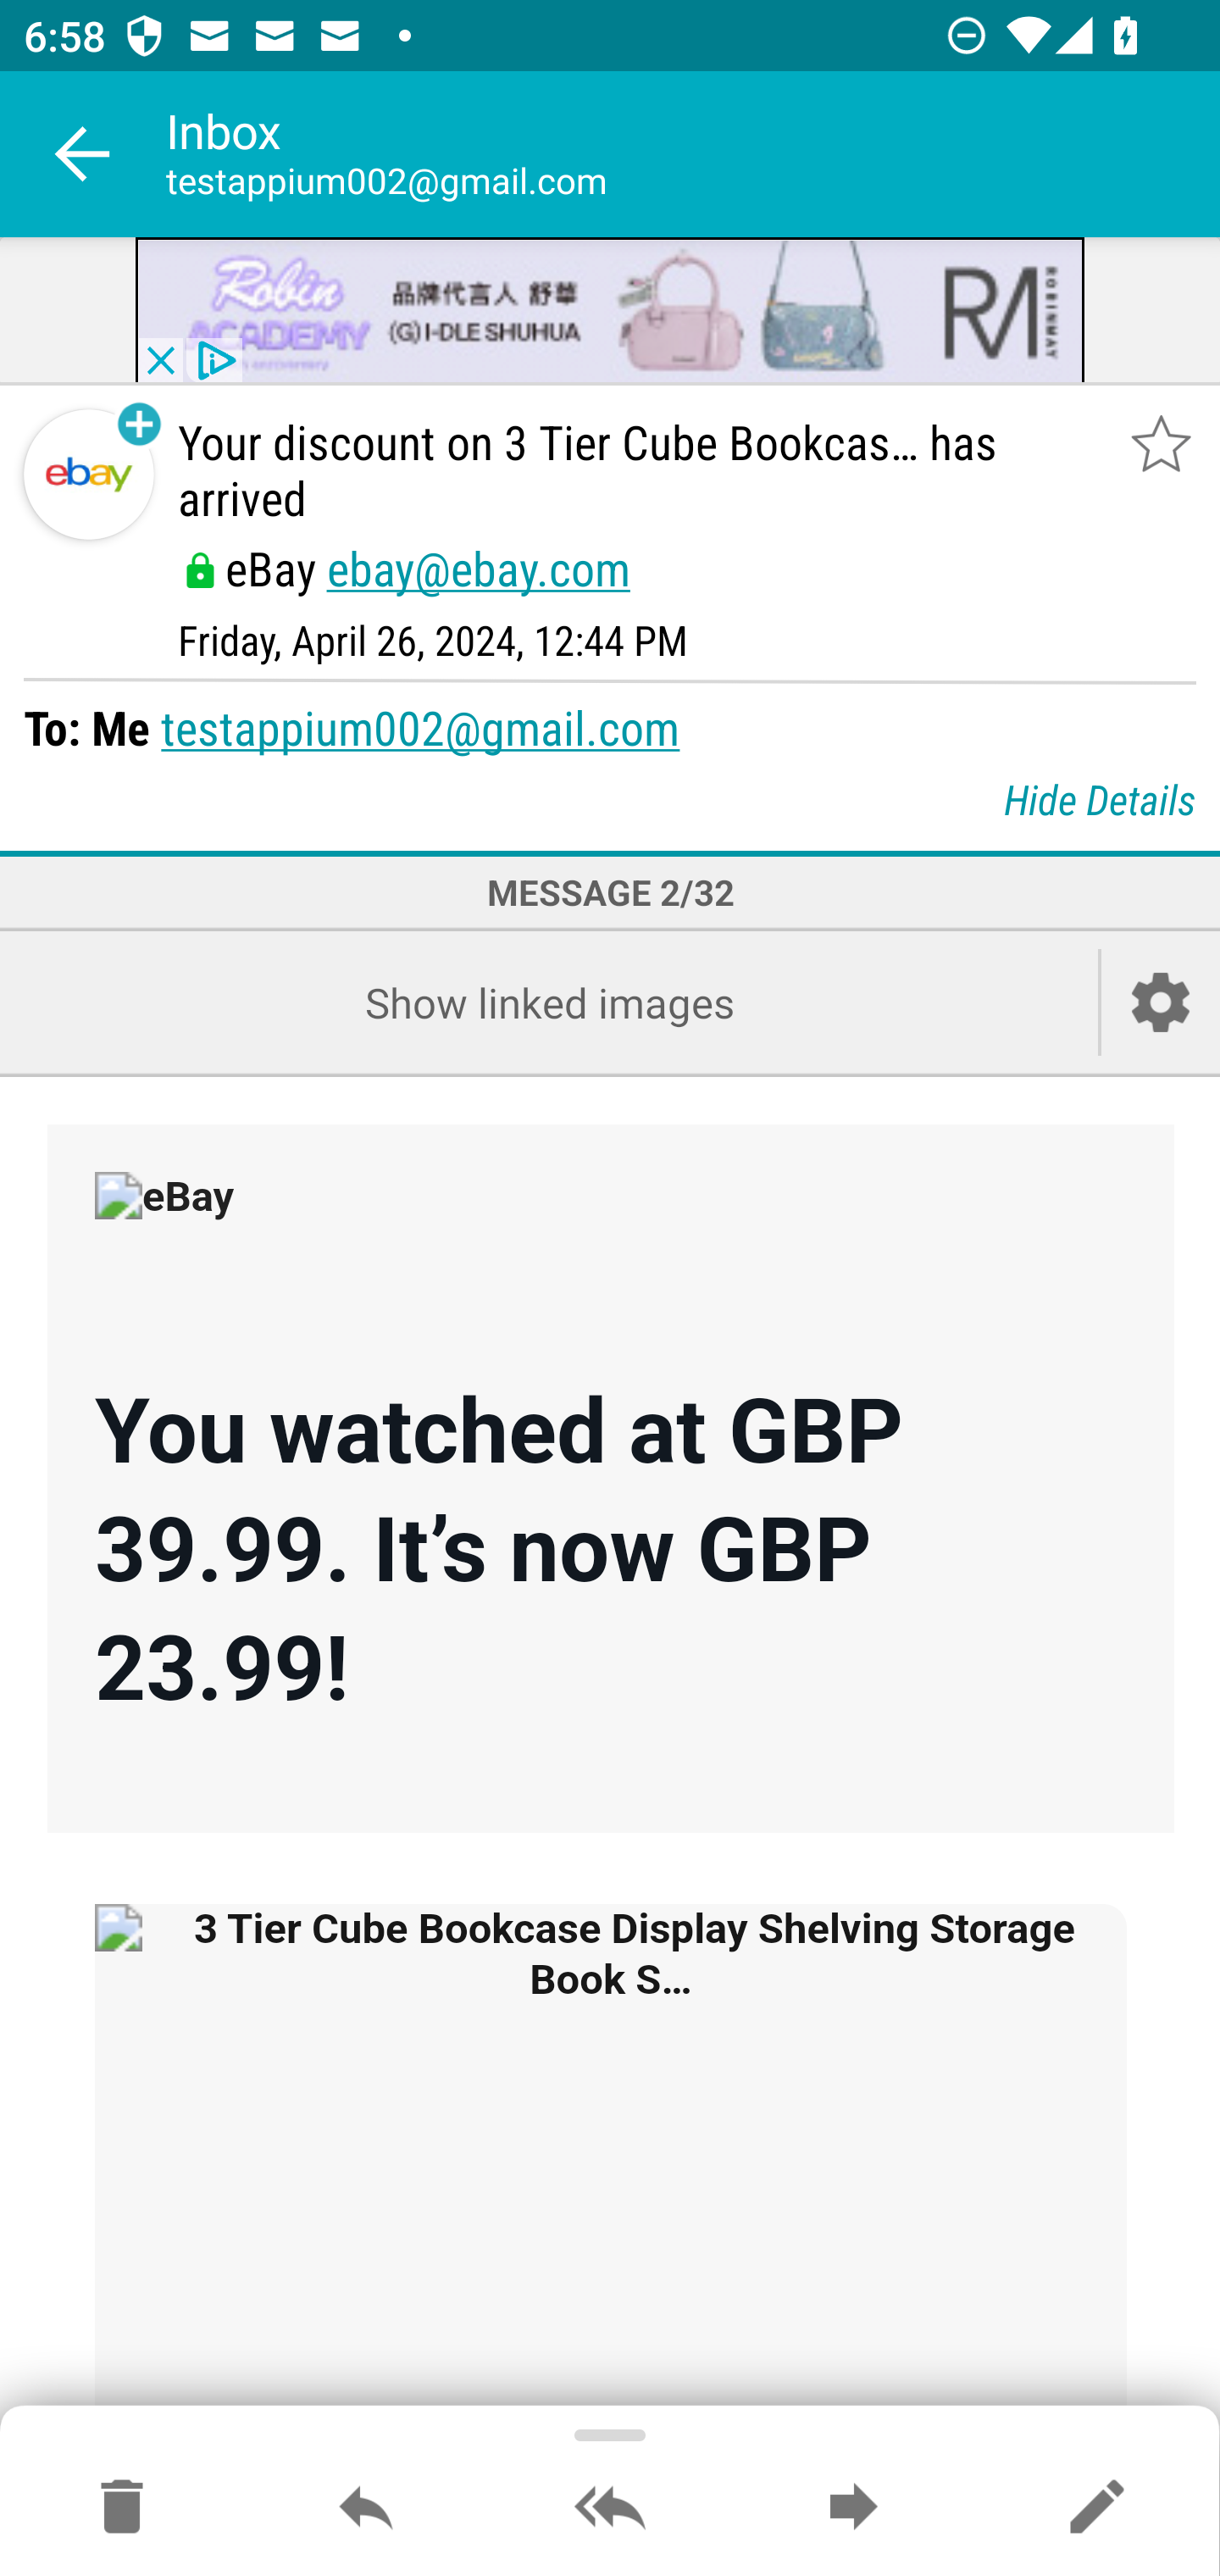 This screenshot has width=1220, height=2576. What do you see at coordinates (1096, 2508) in the screenshot?
I see `Reply as new` at bounding box center [1096, 2508].